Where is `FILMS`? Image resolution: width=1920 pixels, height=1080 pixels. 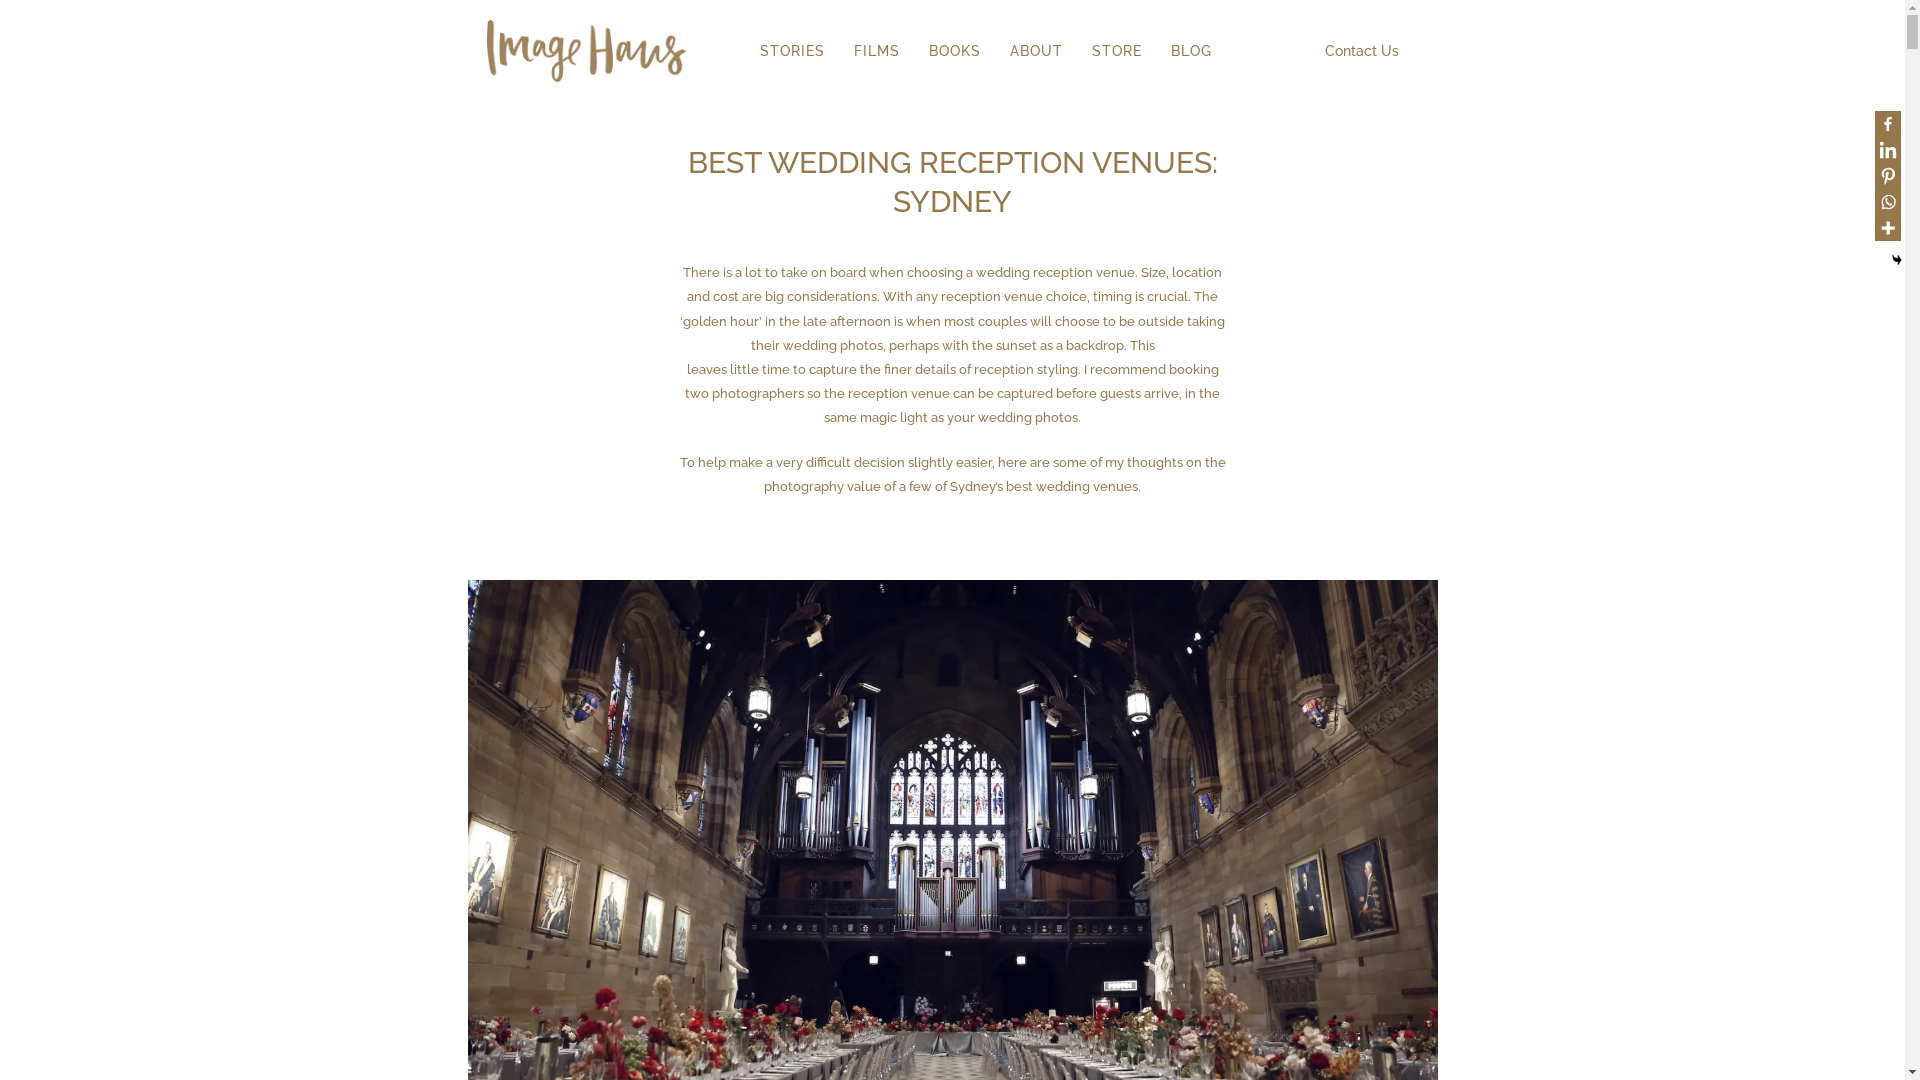 FILMS is located at coordinates (877, 50).